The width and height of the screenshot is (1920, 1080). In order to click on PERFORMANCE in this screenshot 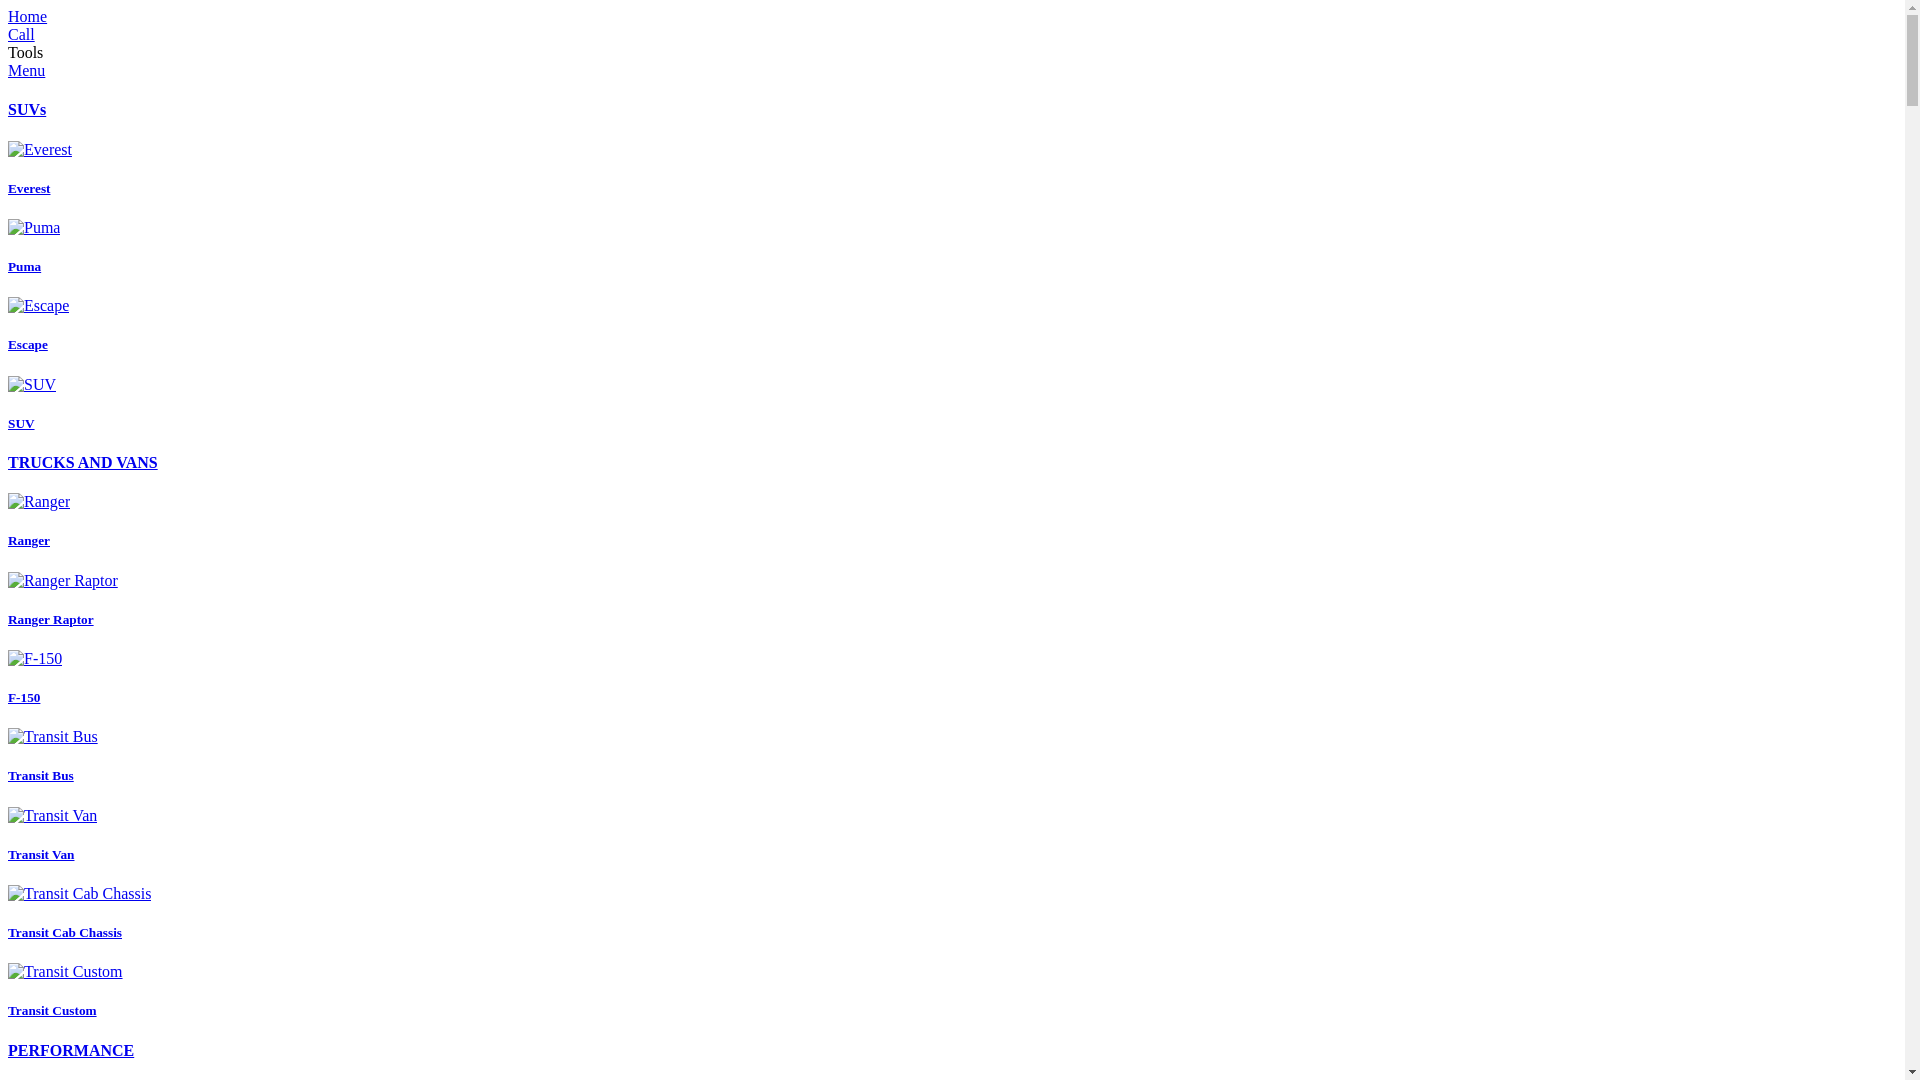, I will do `click(71, 1050)`.